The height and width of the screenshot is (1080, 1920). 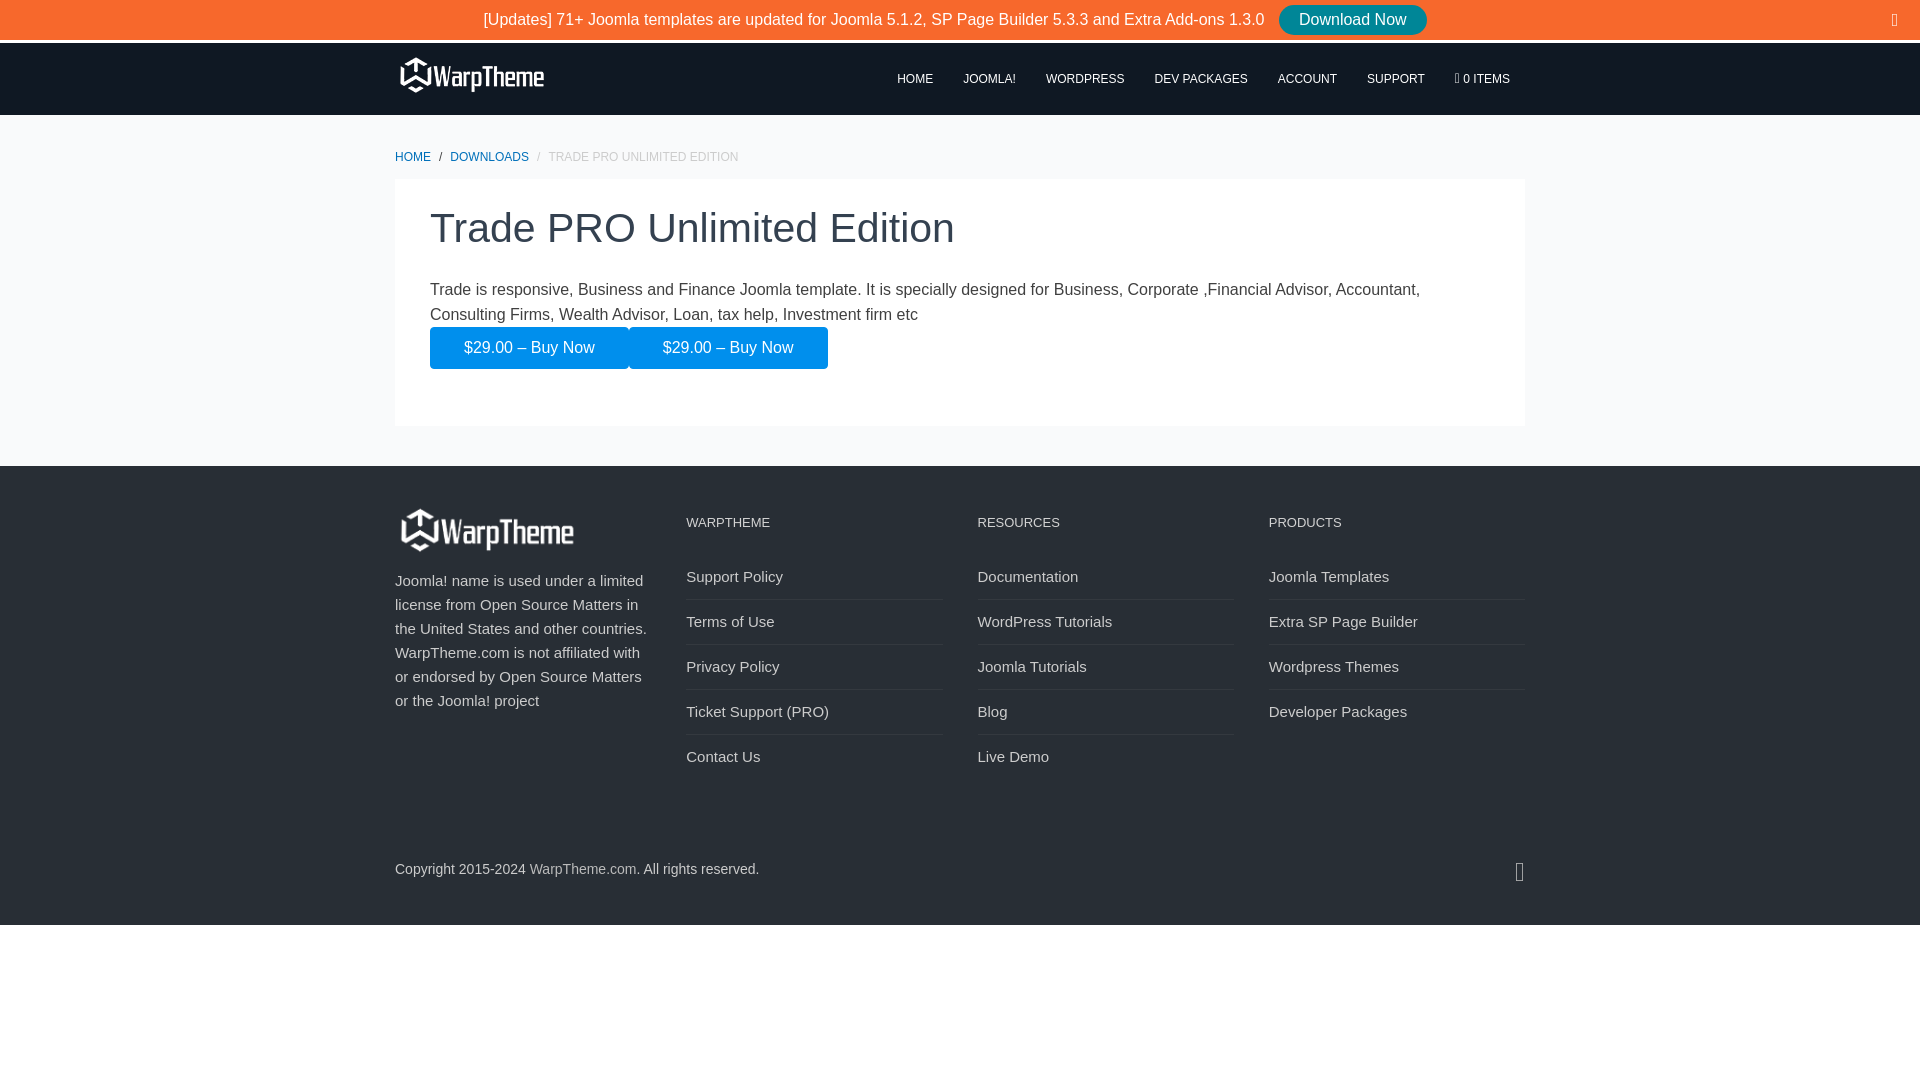 I want to click on HOME, so click(x=412, y=156).